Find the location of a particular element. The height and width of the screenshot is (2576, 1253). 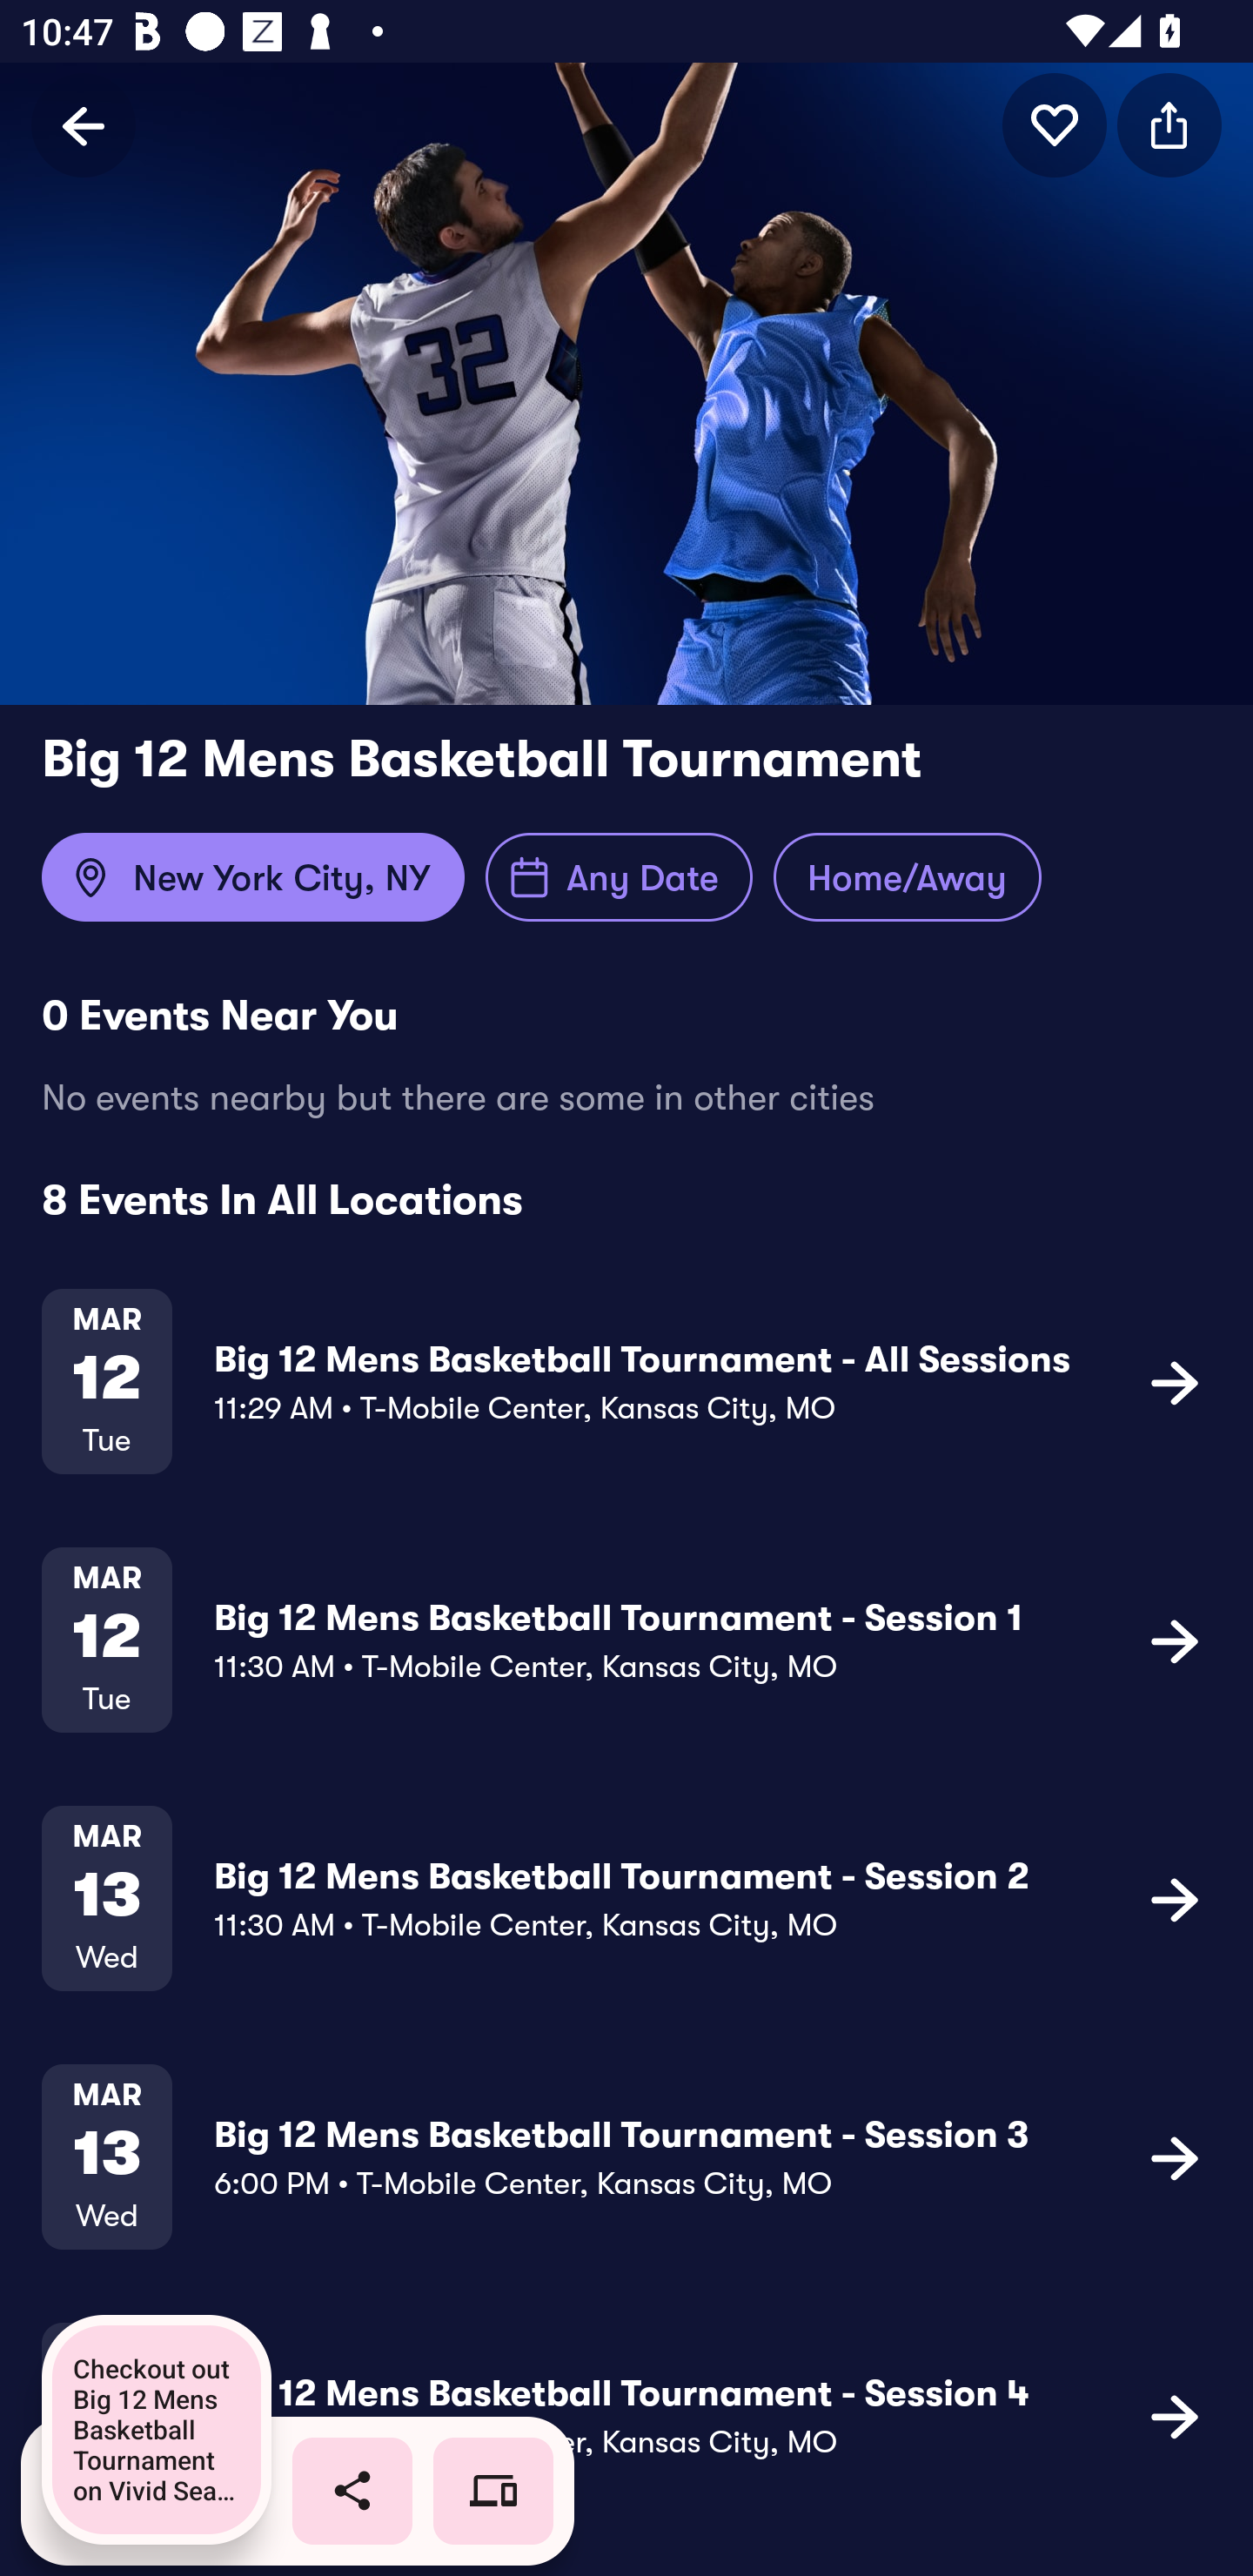

Back is located at coordinates (84, 124).